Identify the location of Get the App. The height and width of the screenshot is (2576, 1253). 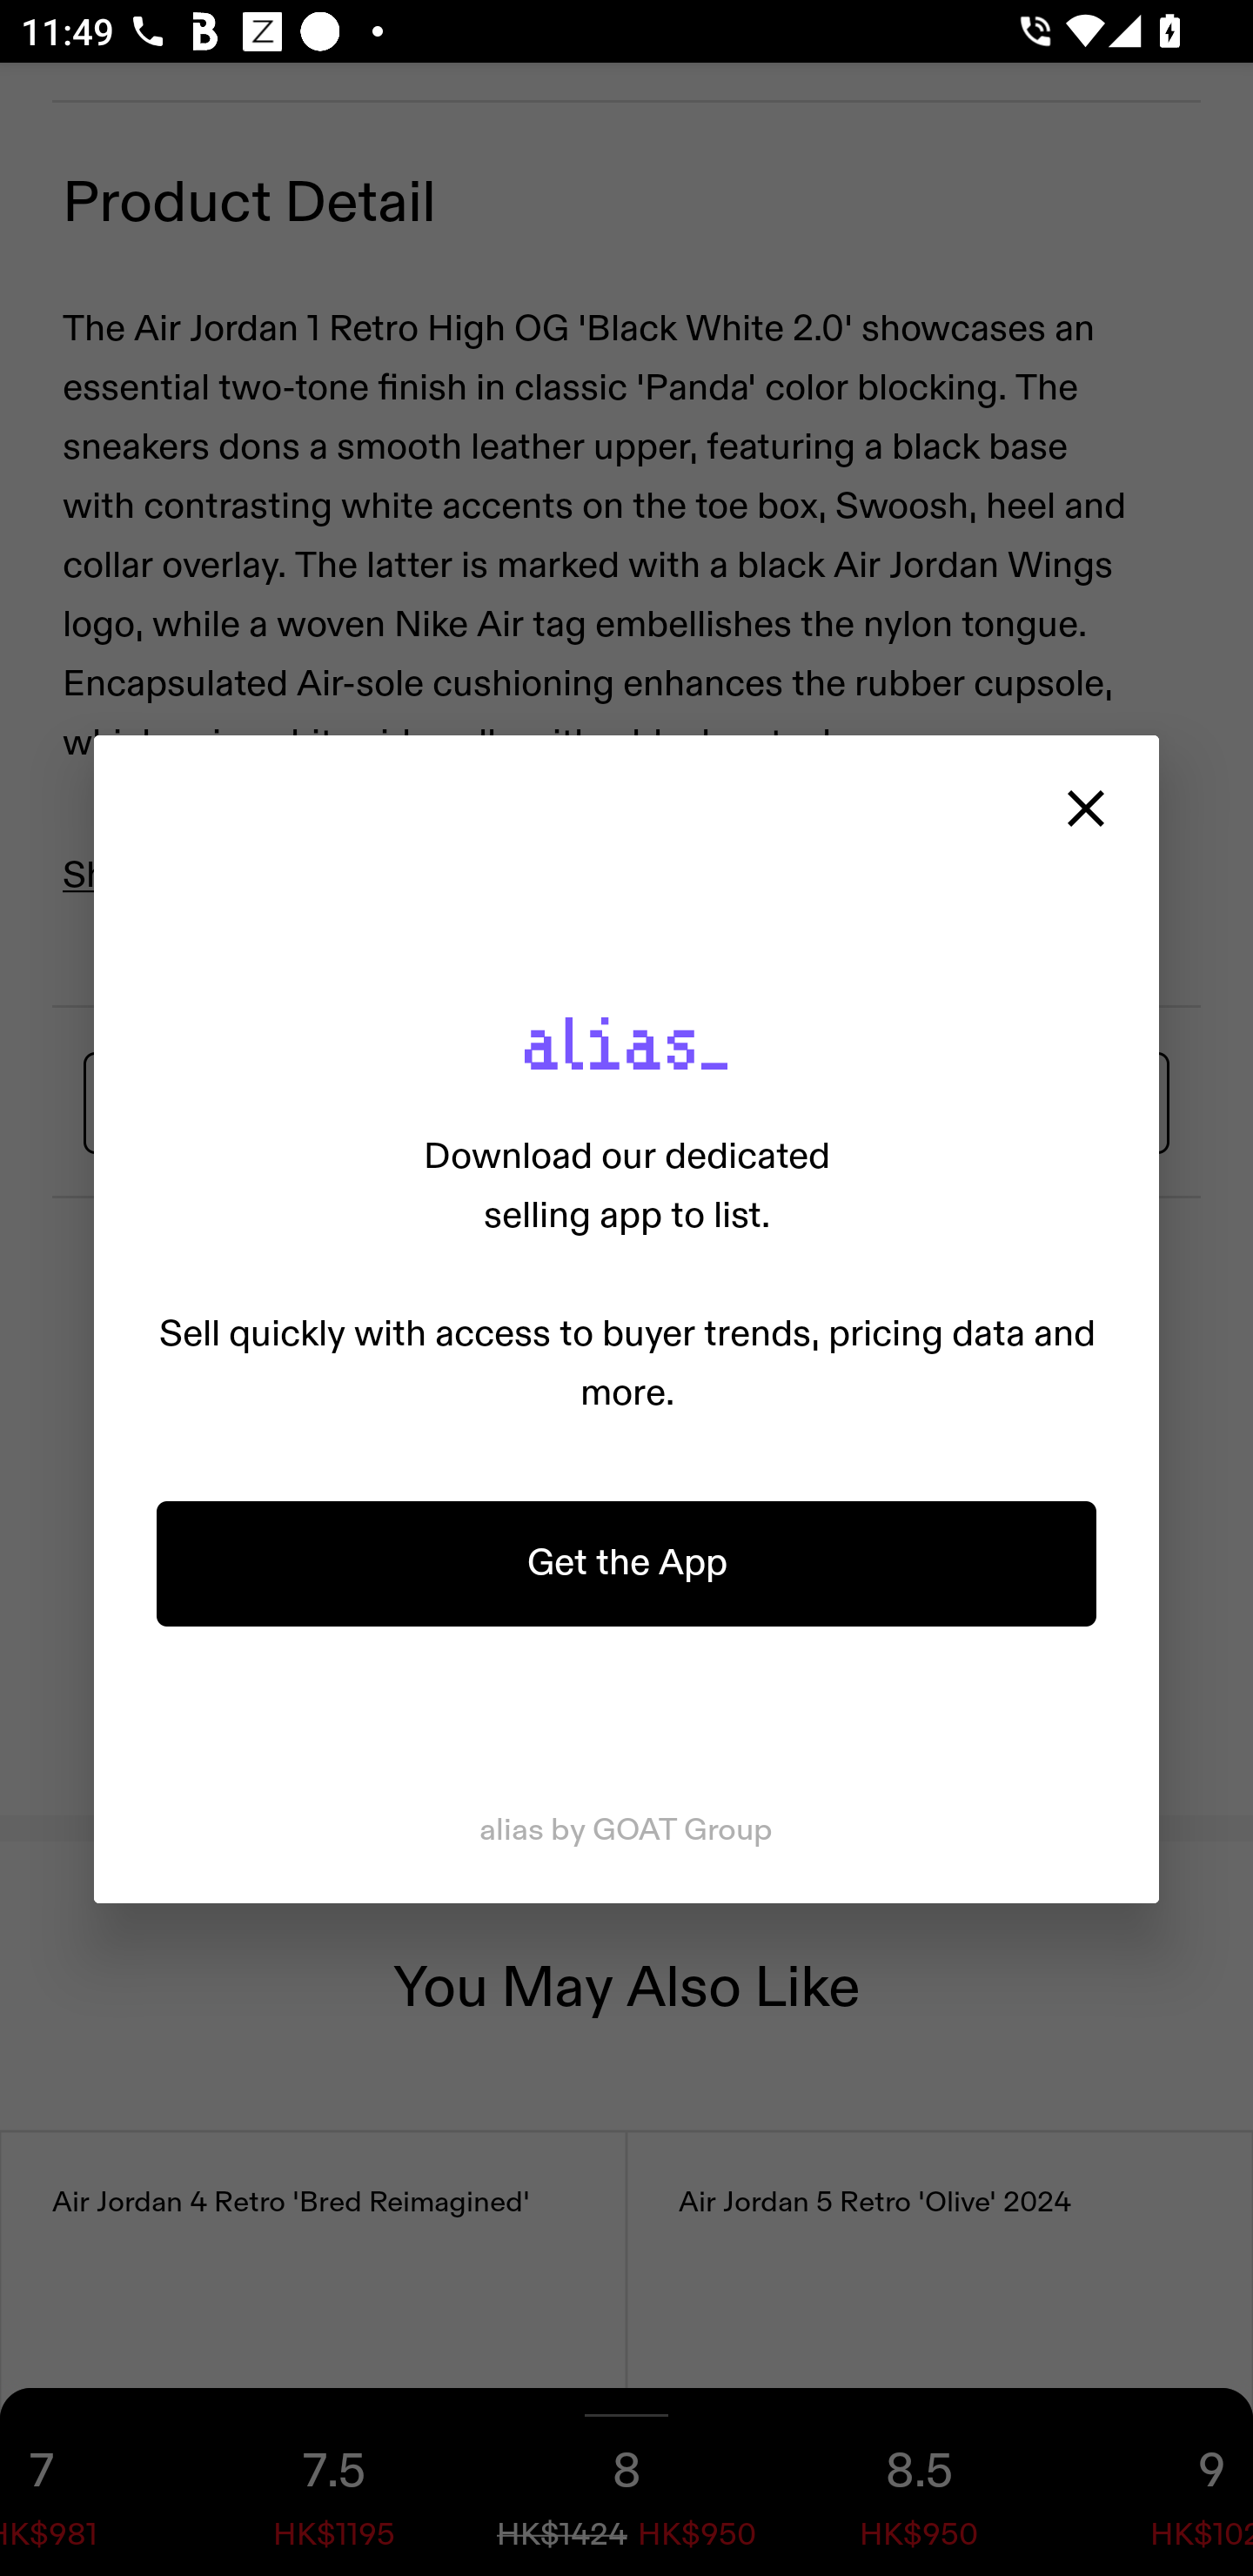
(626, 1563).